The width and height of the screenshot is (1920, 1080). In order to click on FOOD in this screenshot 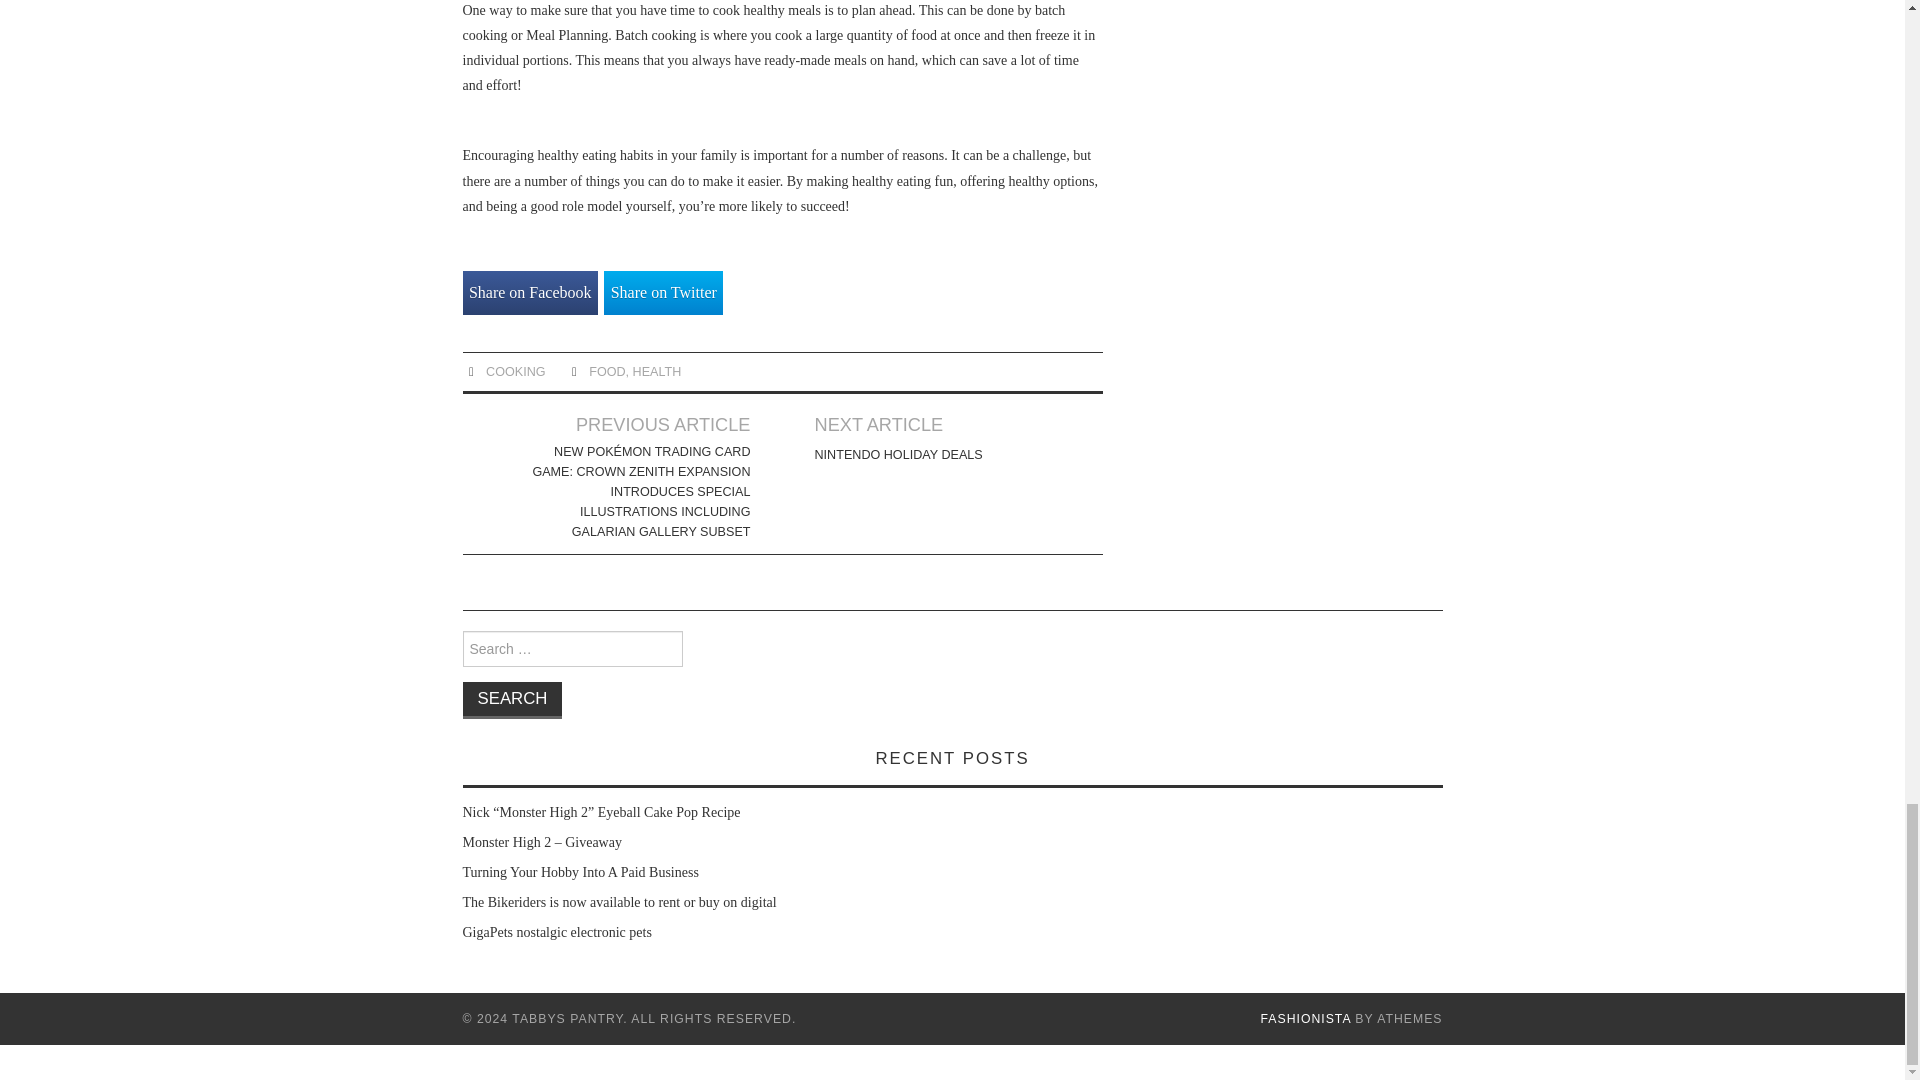, I will do `click(607, 372)`.